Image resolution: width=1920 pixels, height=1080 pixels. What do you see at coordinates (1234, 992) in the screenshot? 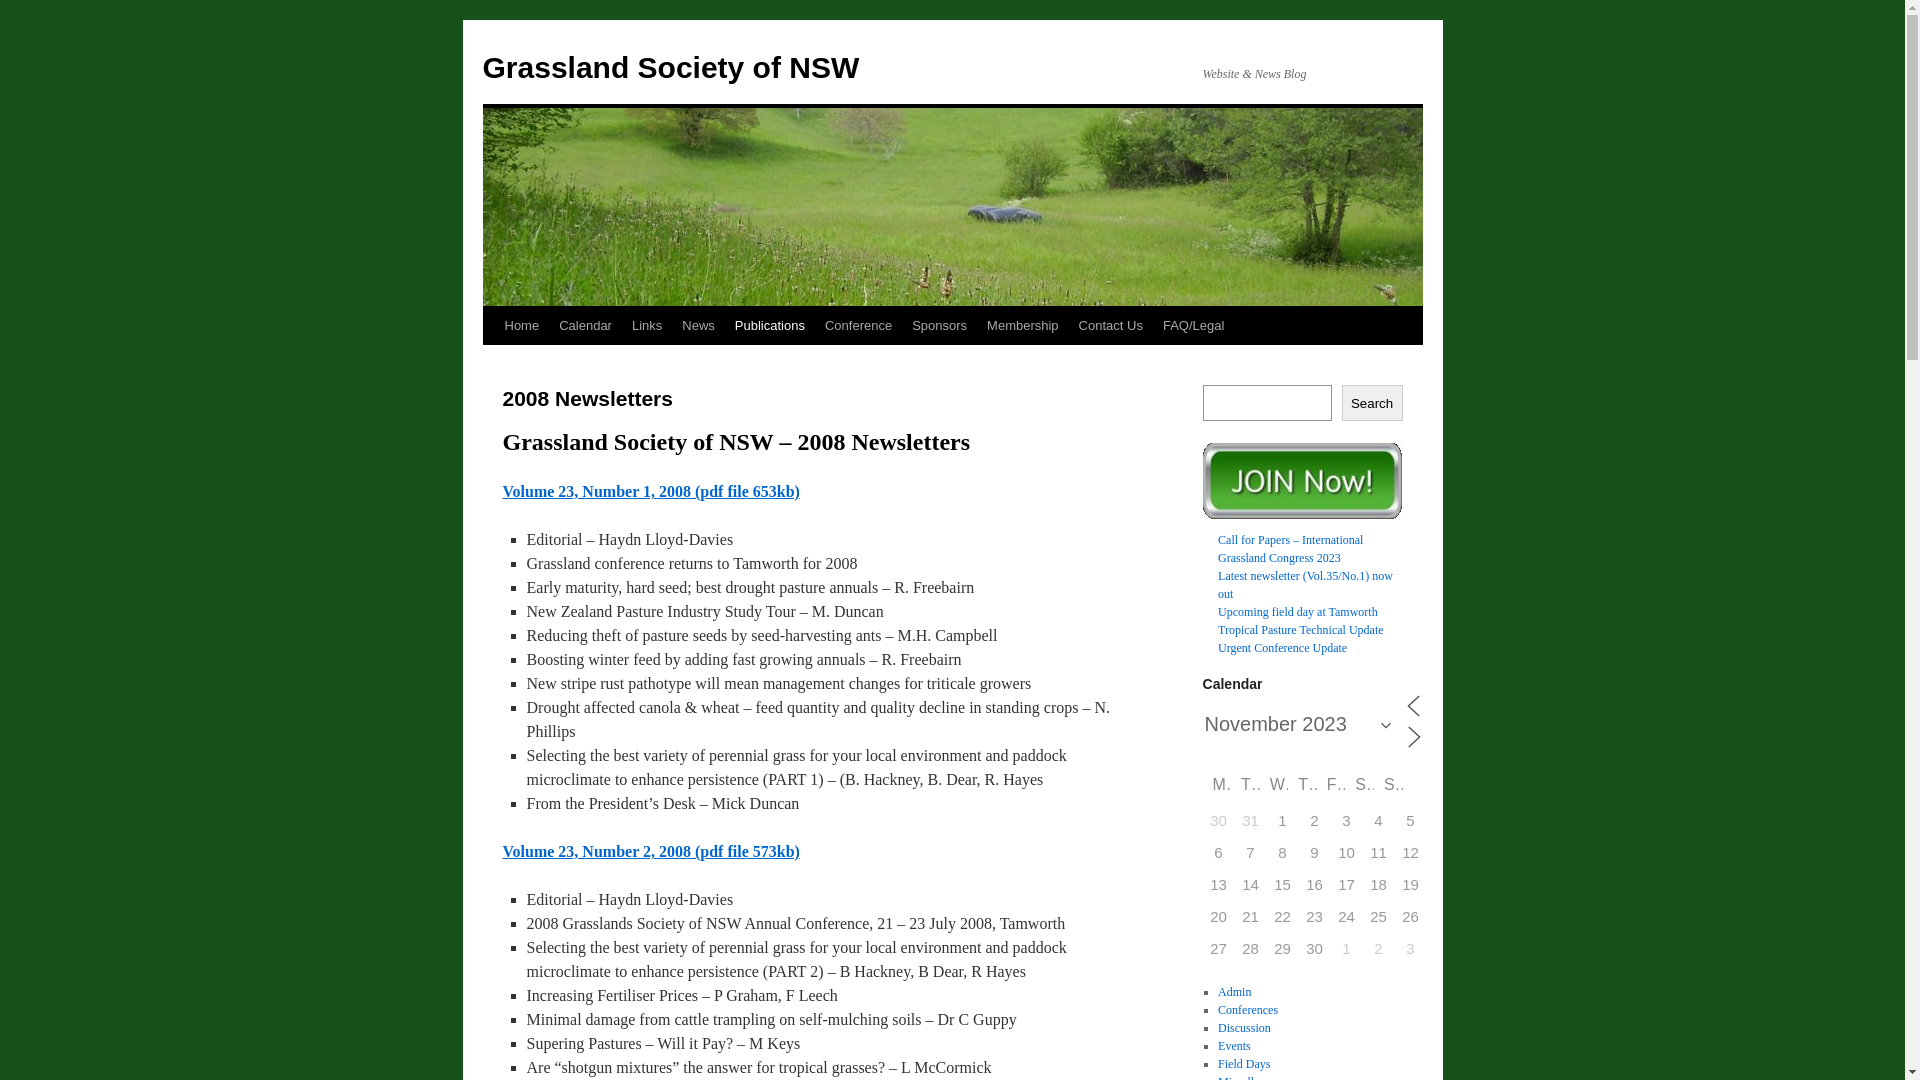
I see `Admin` at bounding box center [1234, 992].